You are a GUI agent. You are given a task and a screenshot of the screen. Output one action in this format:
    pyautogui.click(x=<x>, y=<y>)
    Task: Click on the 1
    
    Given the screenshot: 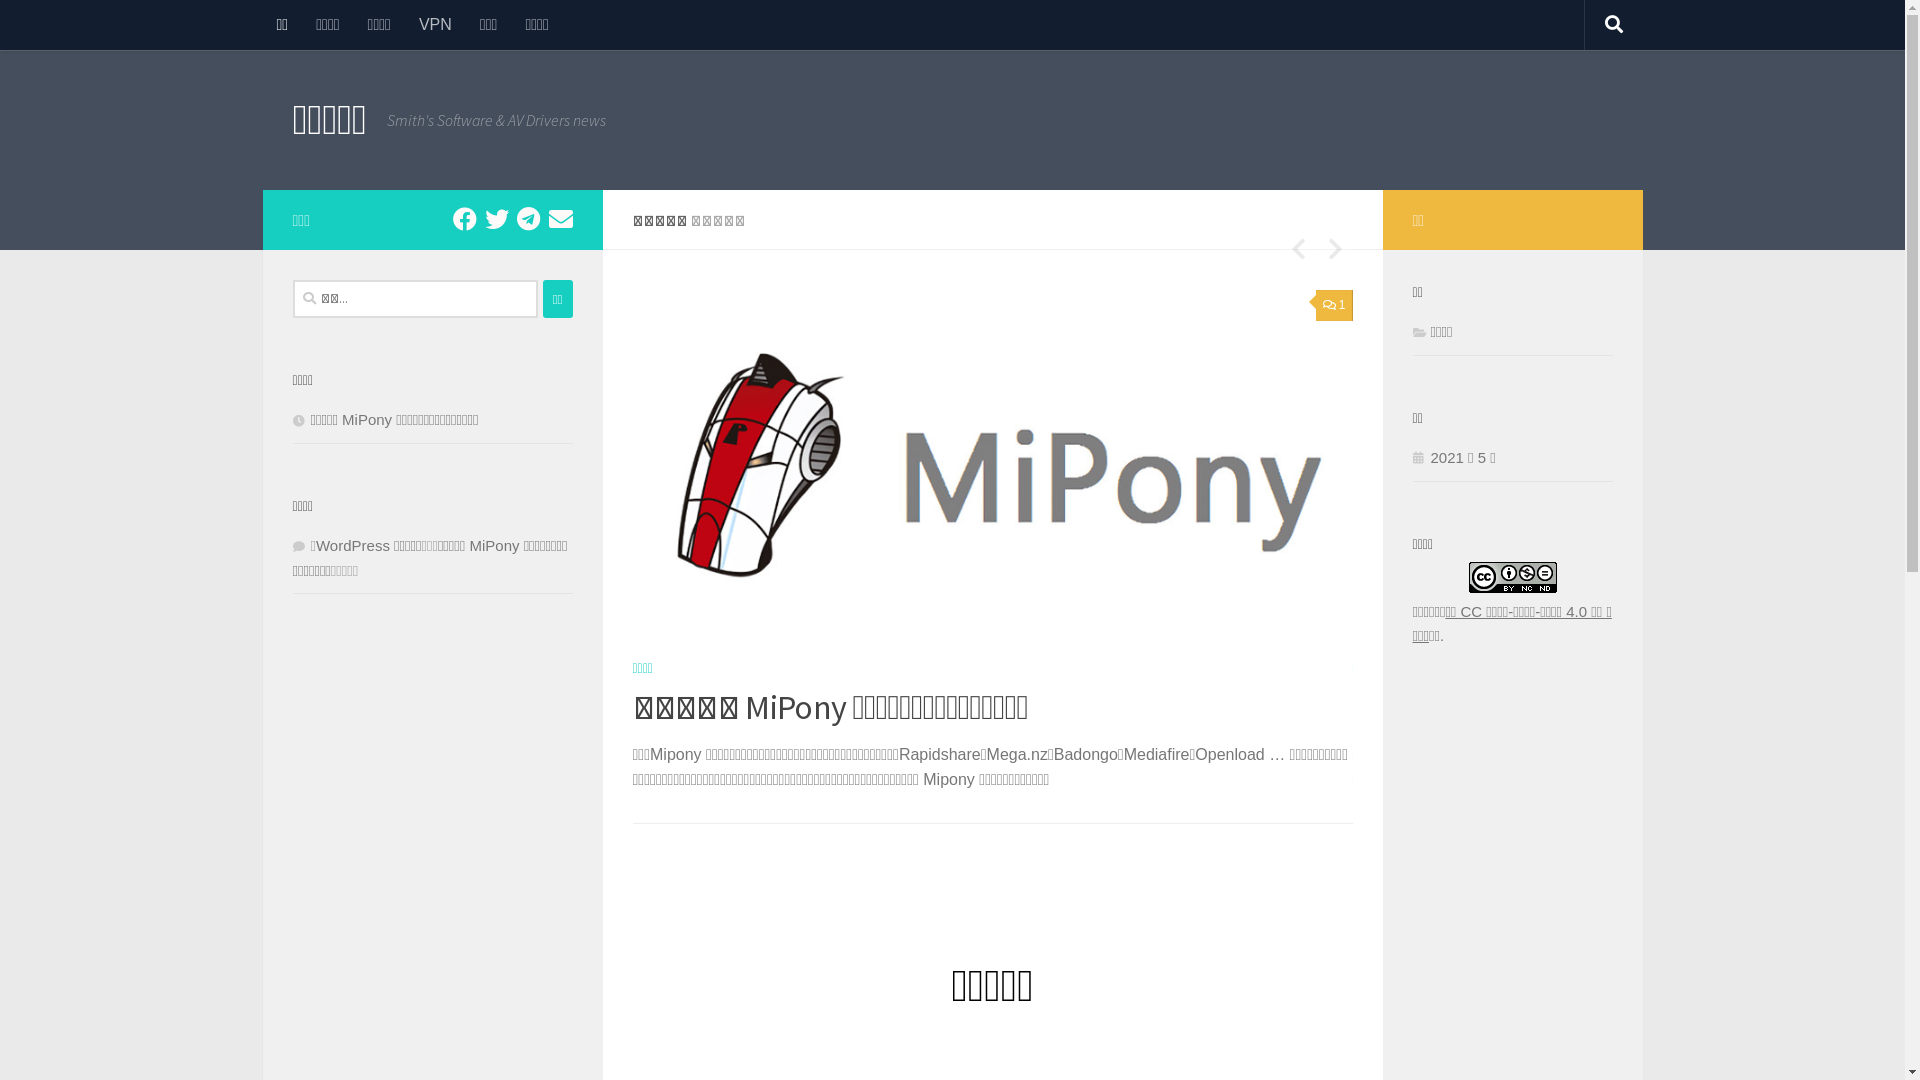 What is the action you would take?
    pyautogui.click(x=1334, y=306)
    